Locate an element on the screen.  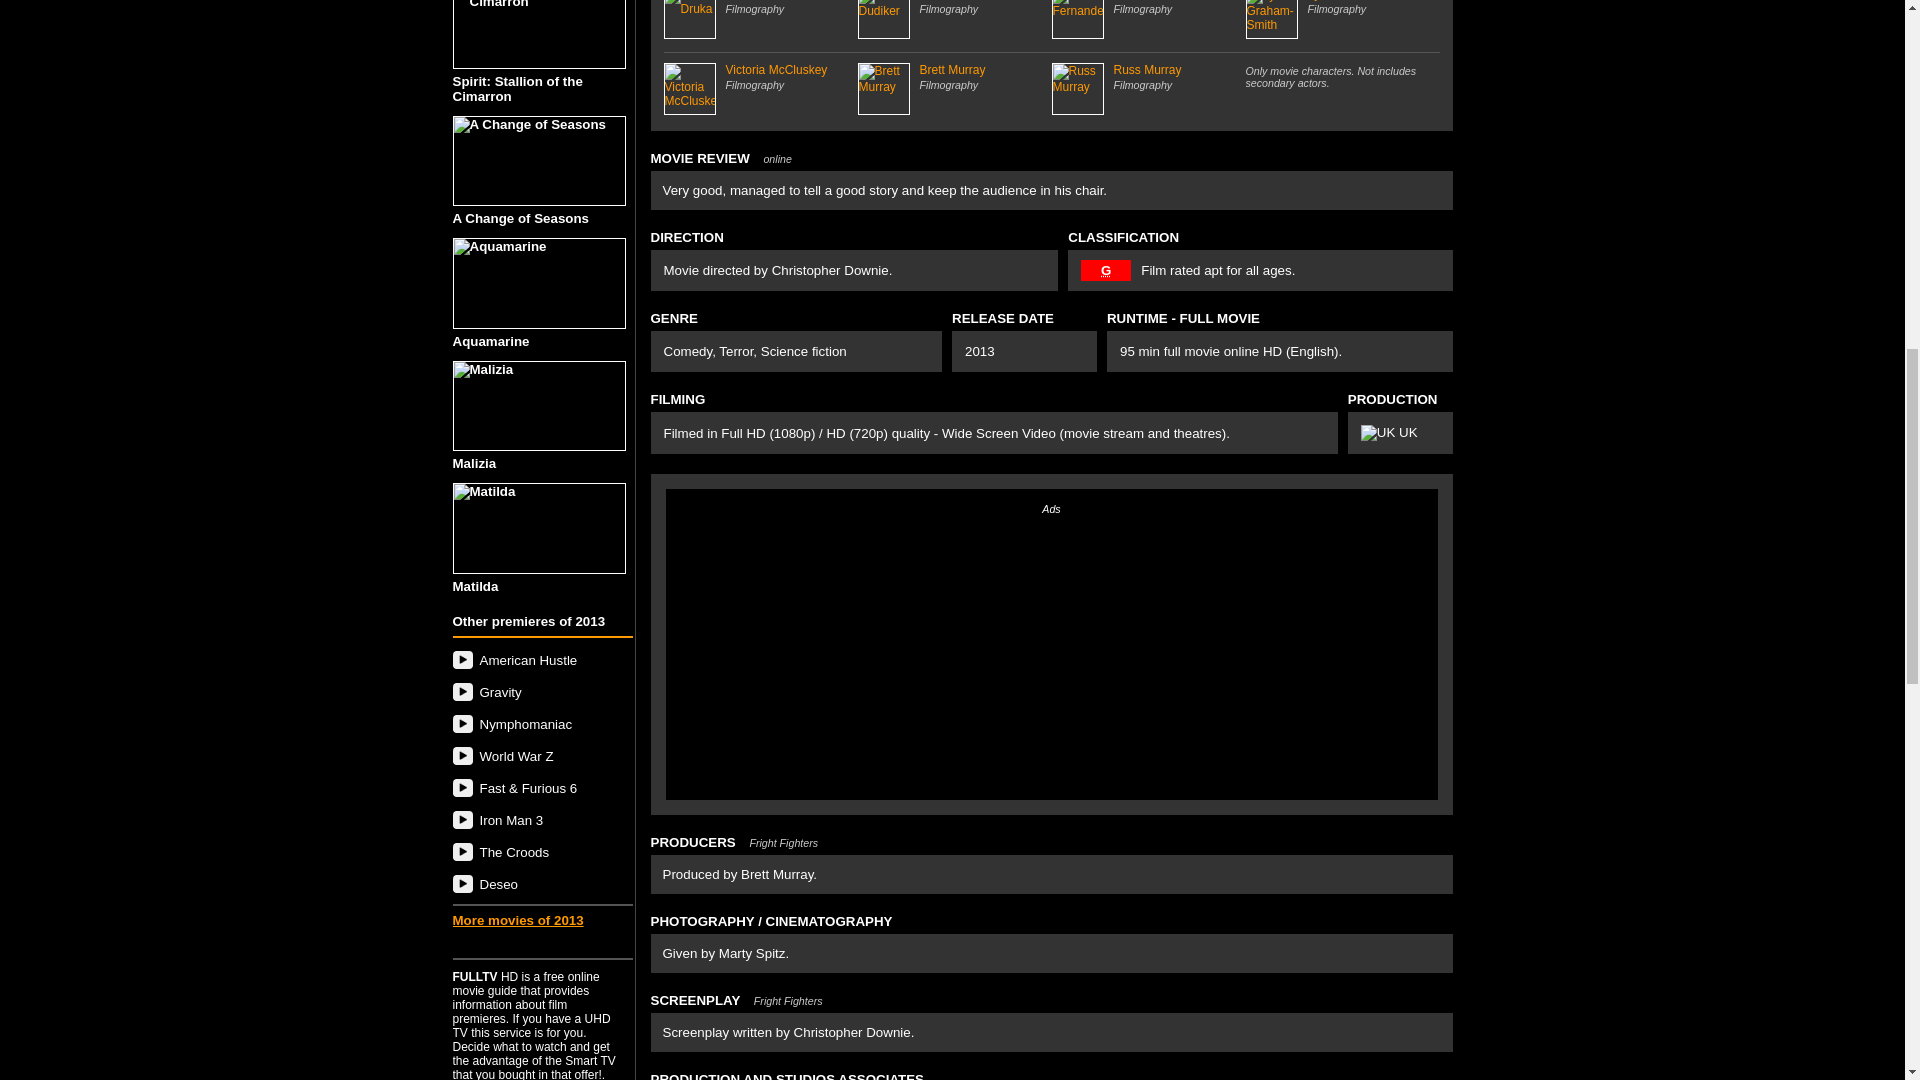
Aquamarine is located at coordinates (541, 292).